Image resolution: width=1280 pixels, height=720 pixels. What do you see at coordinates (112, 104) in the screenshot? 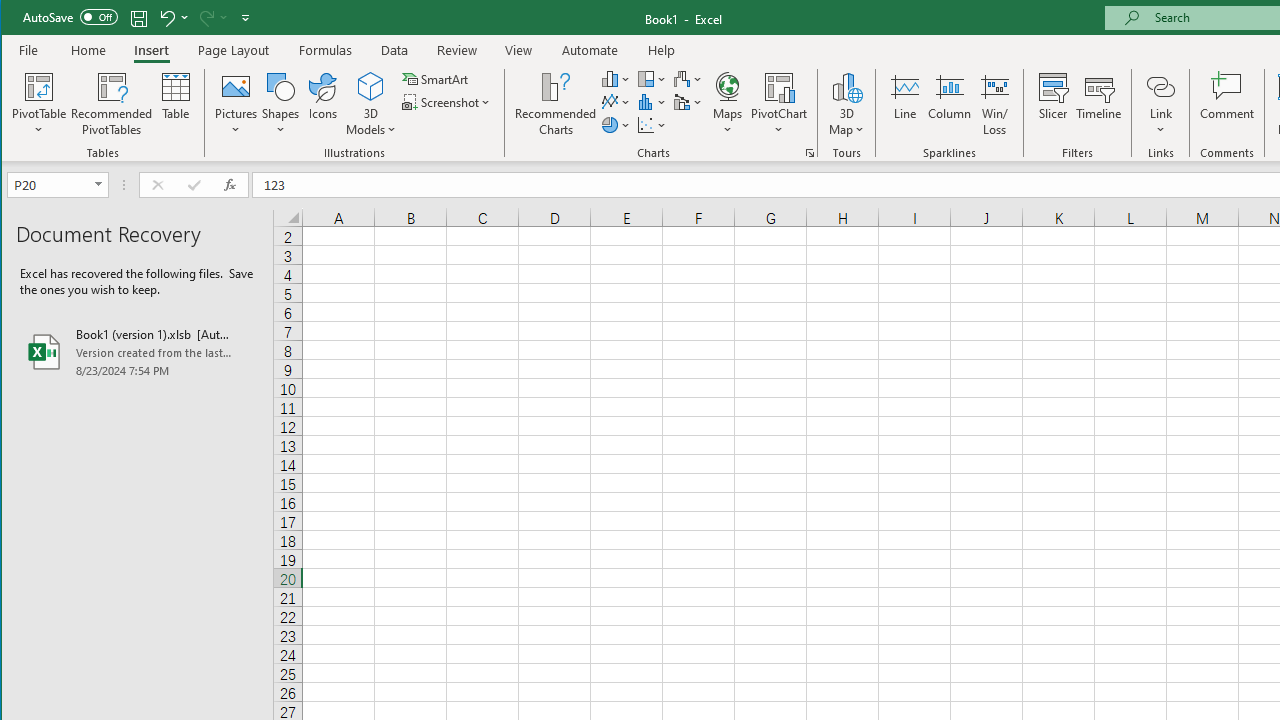
I see `Recommended PivotTables` at bounding box center [112, 104].